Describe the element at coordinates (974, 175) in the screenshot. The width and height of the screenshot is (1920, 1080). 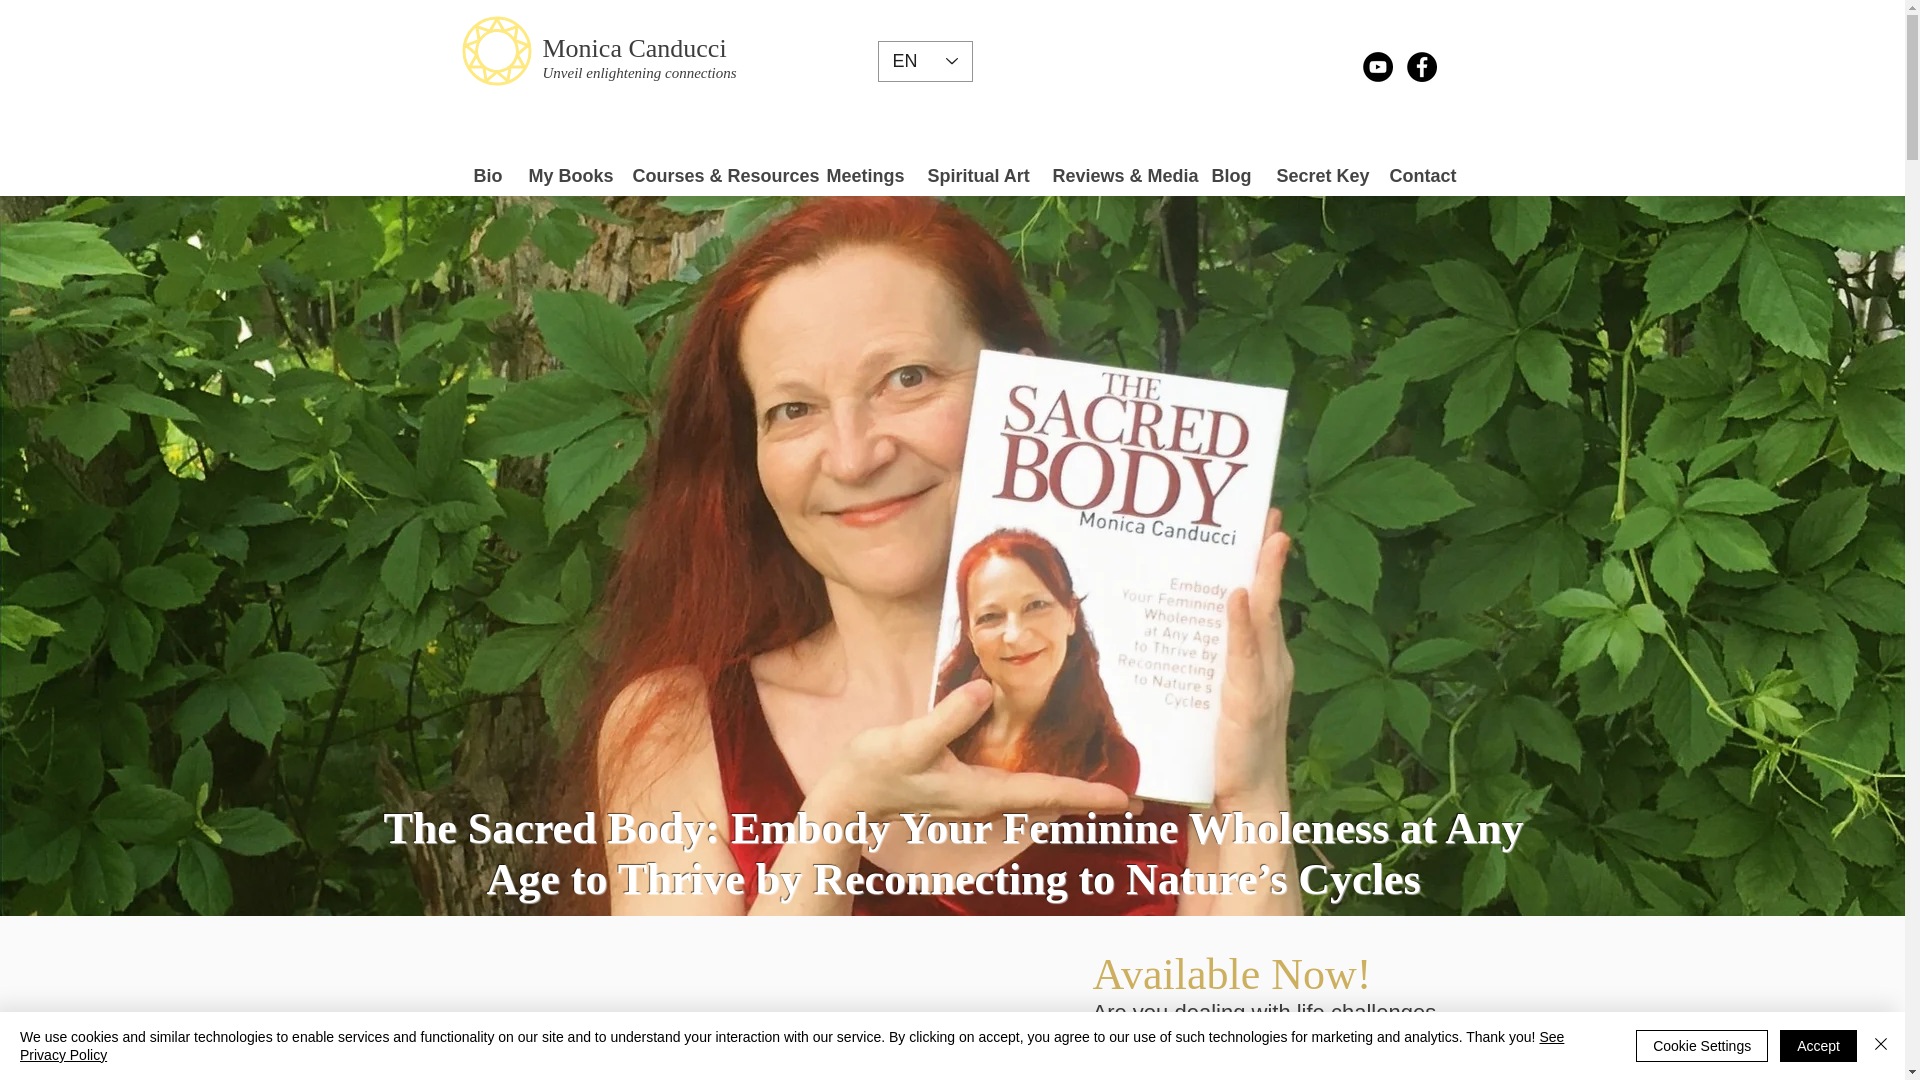
I see `Spiritual Art` at that location.